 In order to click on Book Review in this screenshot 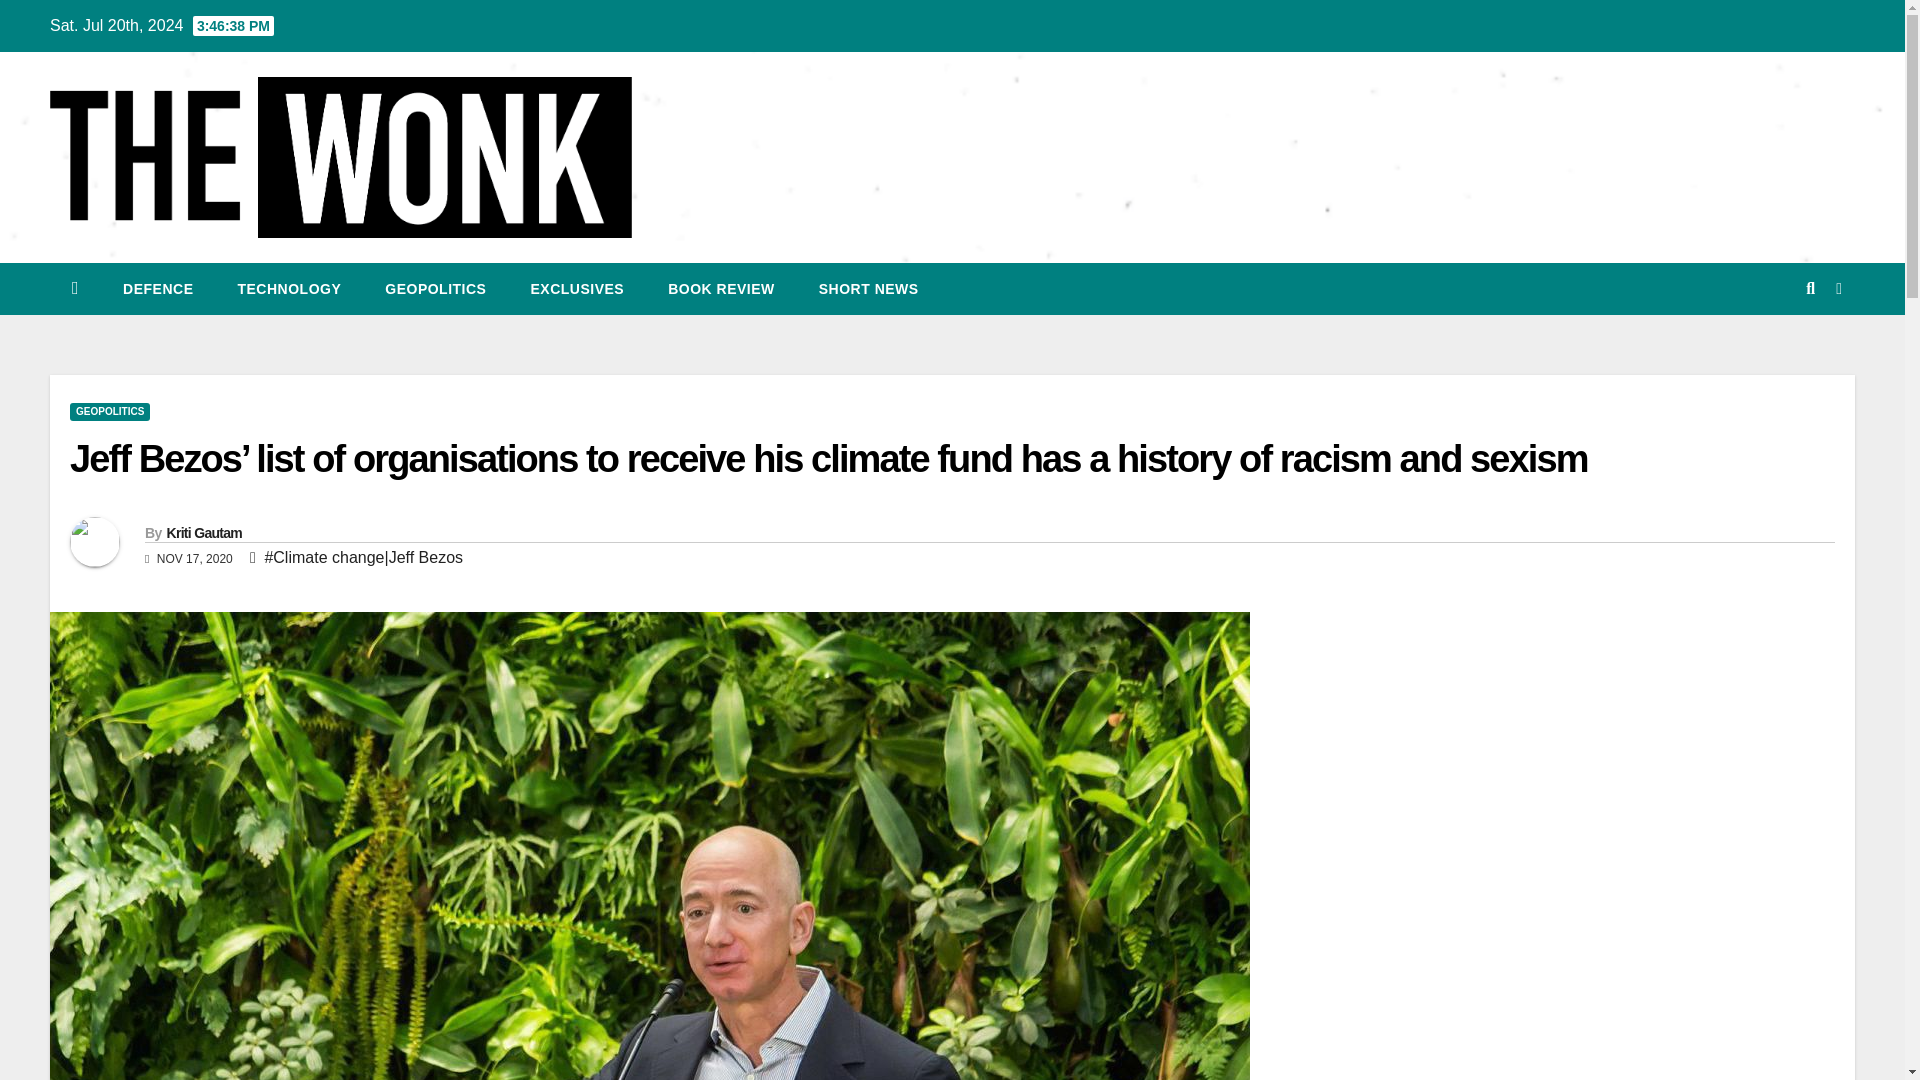, I will do `click(720, 289)`.